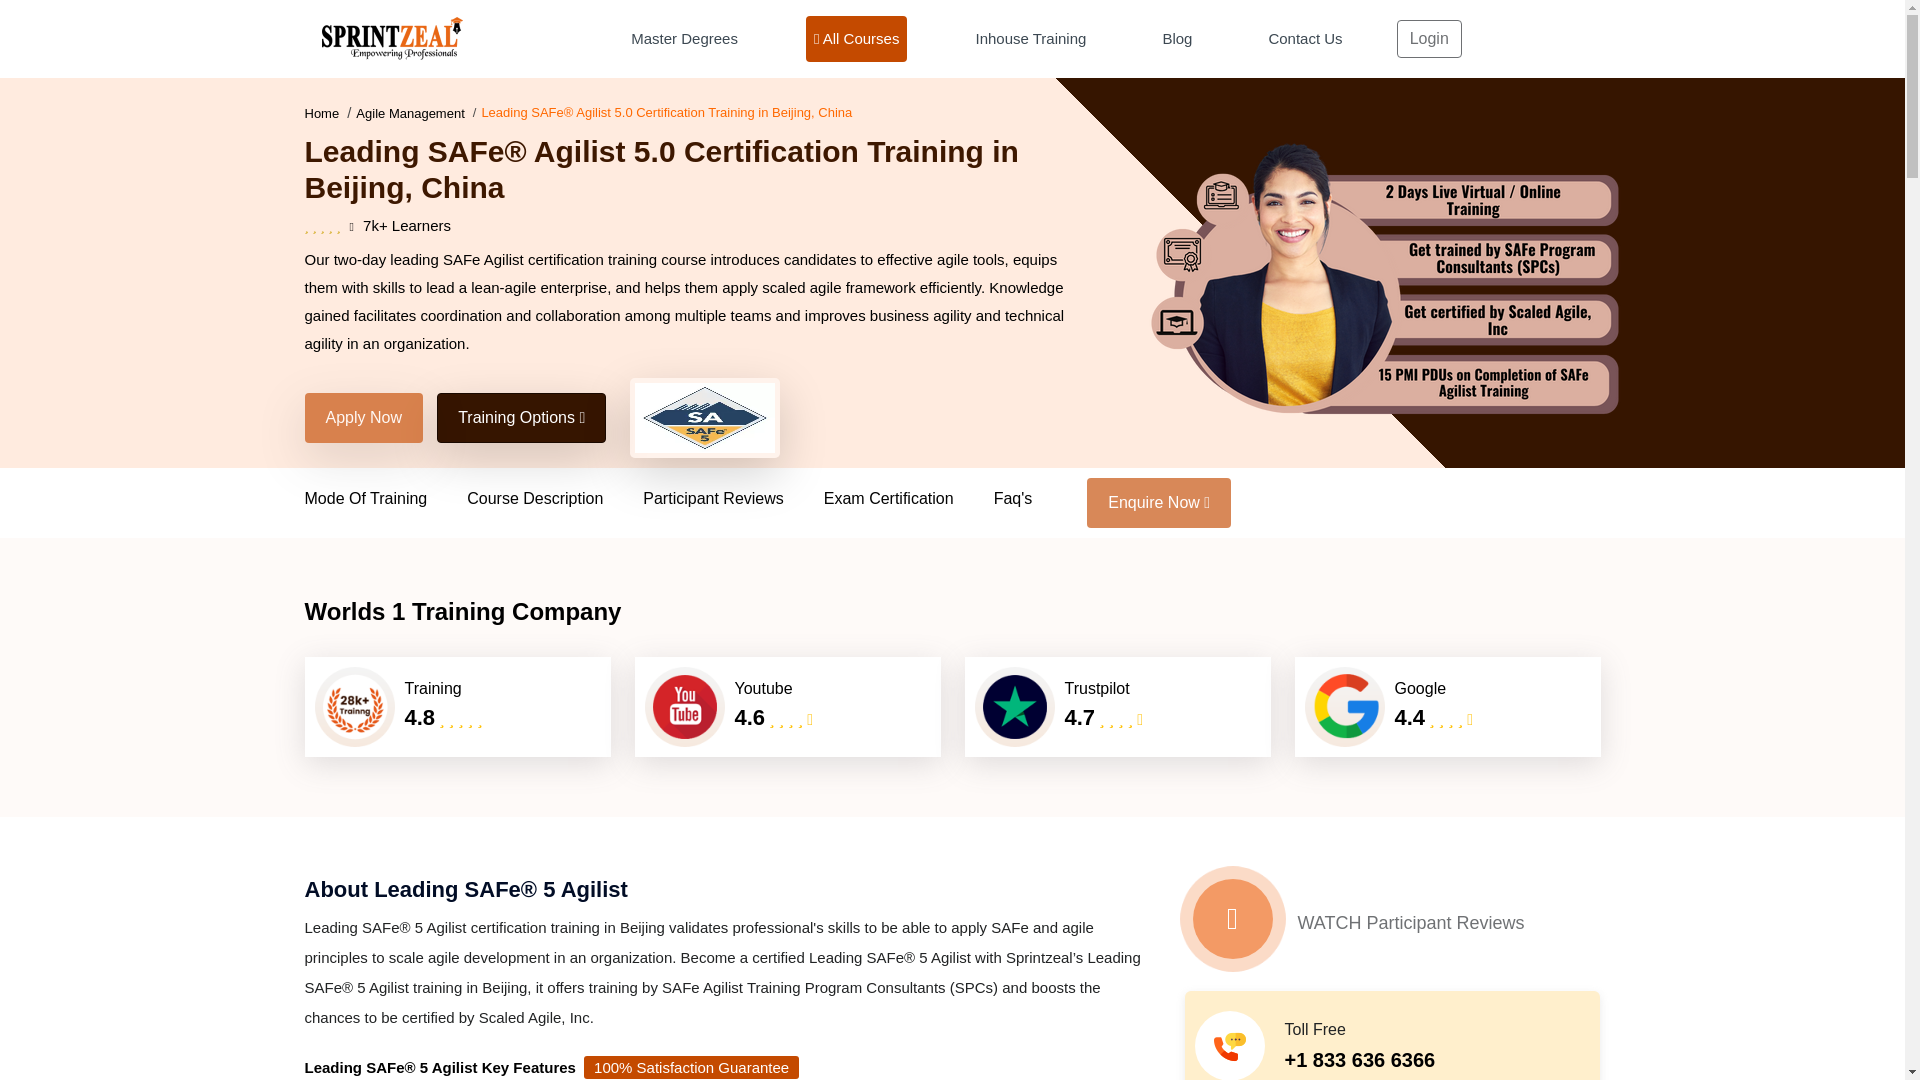 The image size is (1920, 1080). Describe the element at coordinates (1034, 498) in the screenshot. I see `Faq's` at that location.